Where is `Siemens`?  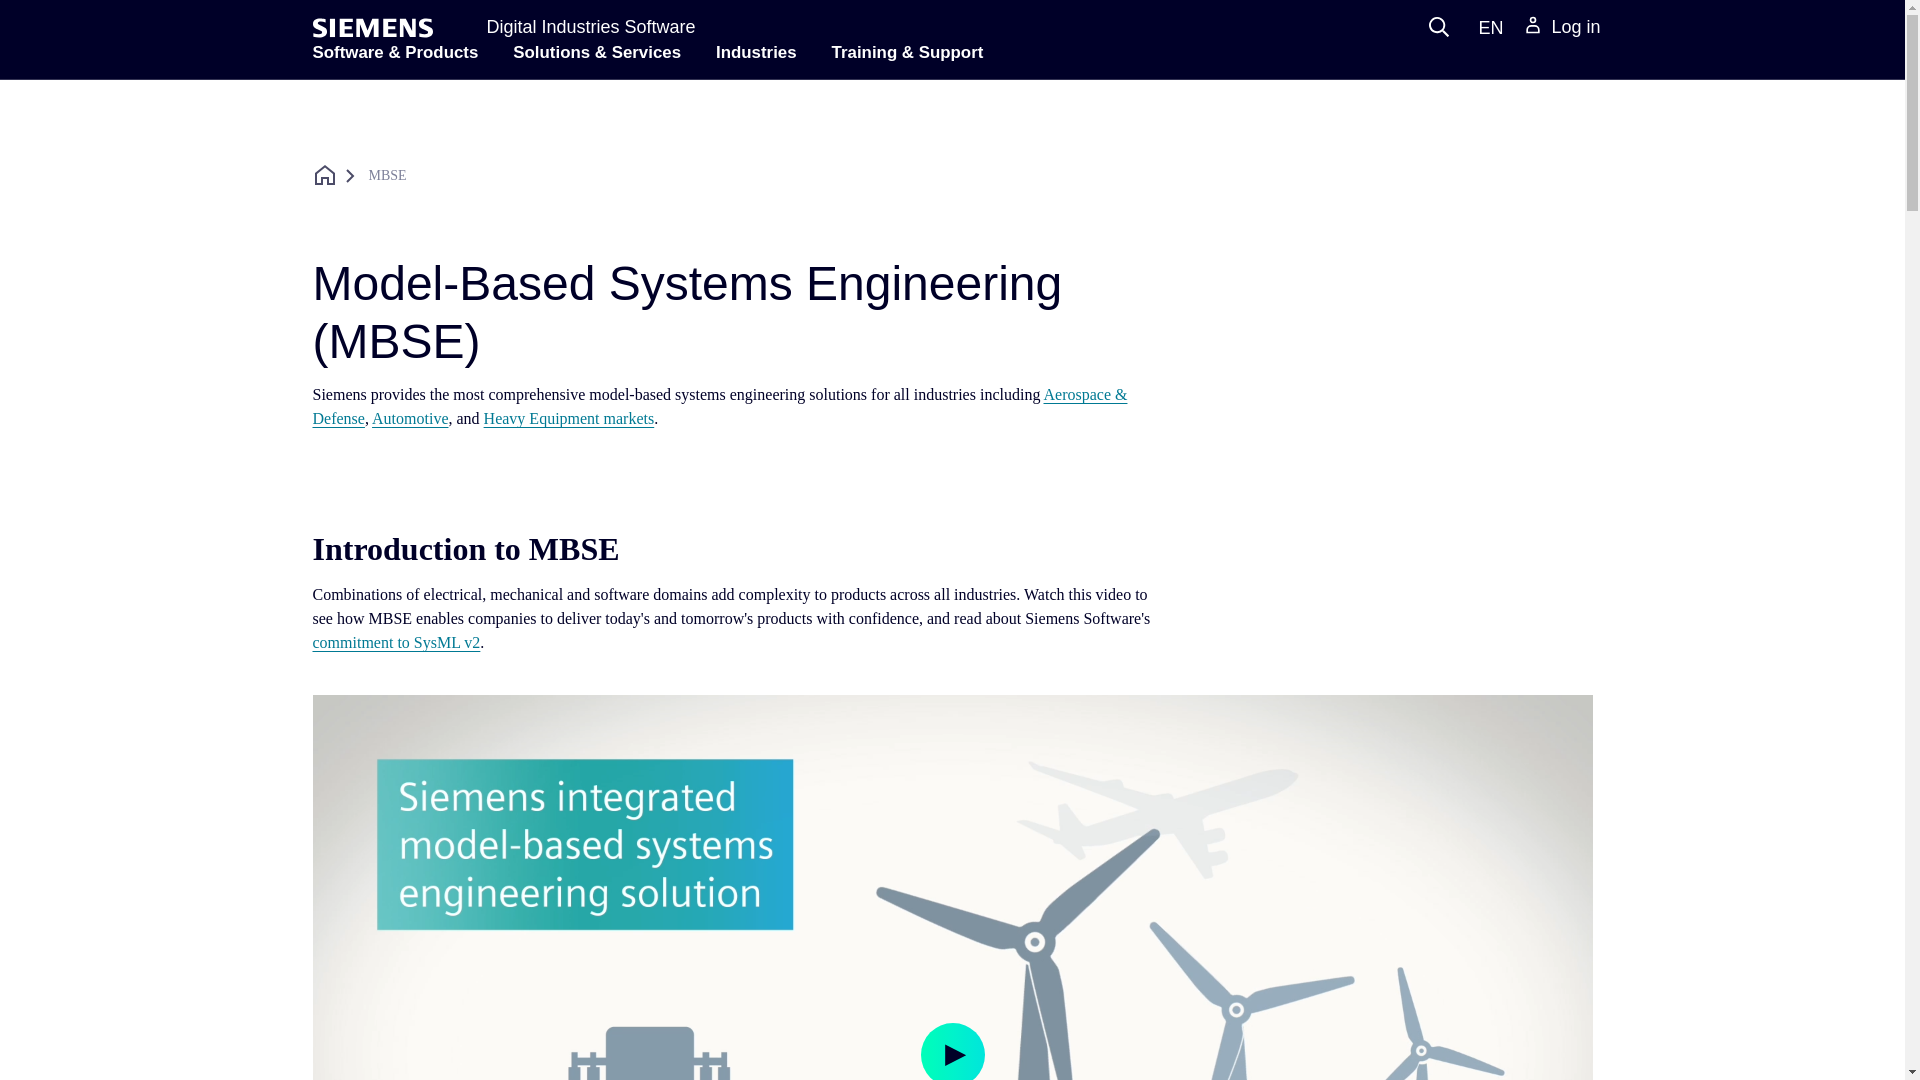 Siemens is located at coordinates (372, 28).